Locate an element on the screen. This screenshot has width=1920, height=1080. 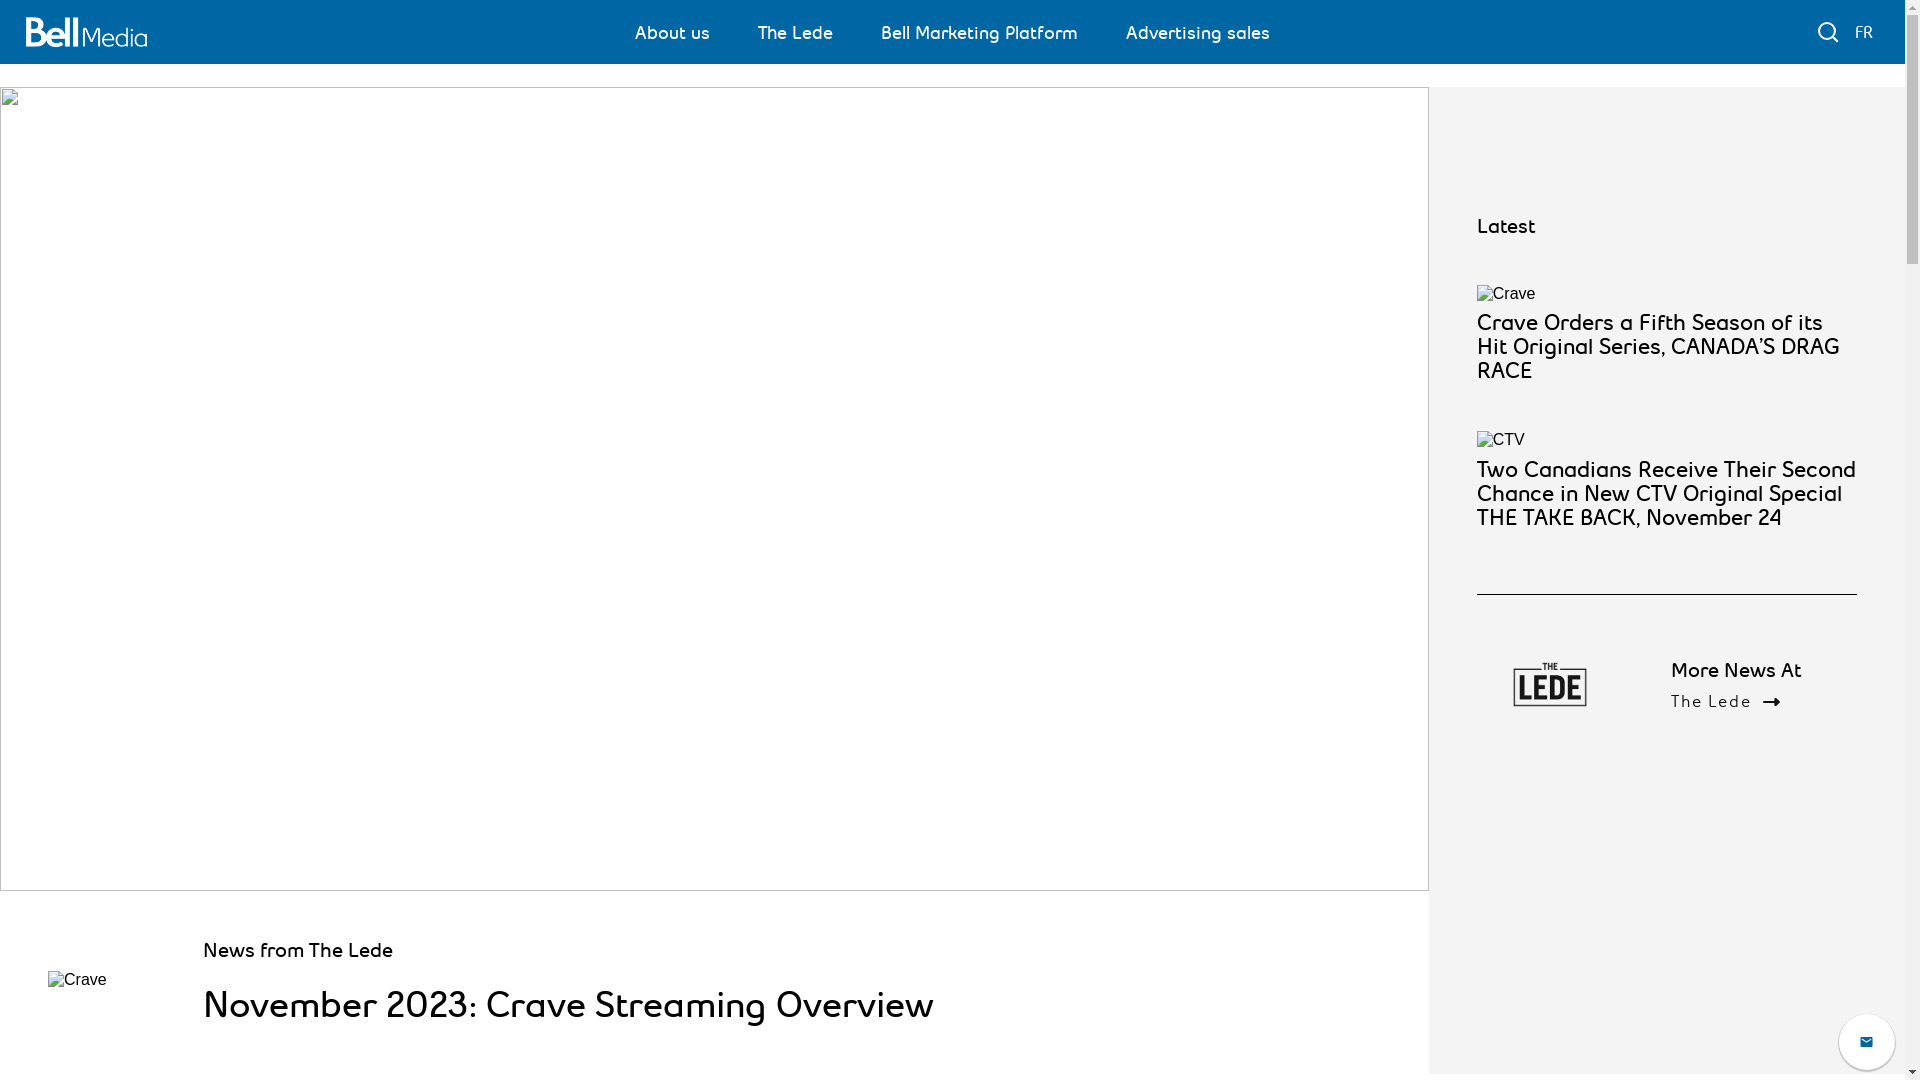
FR is located at coordinates (1864, 32).